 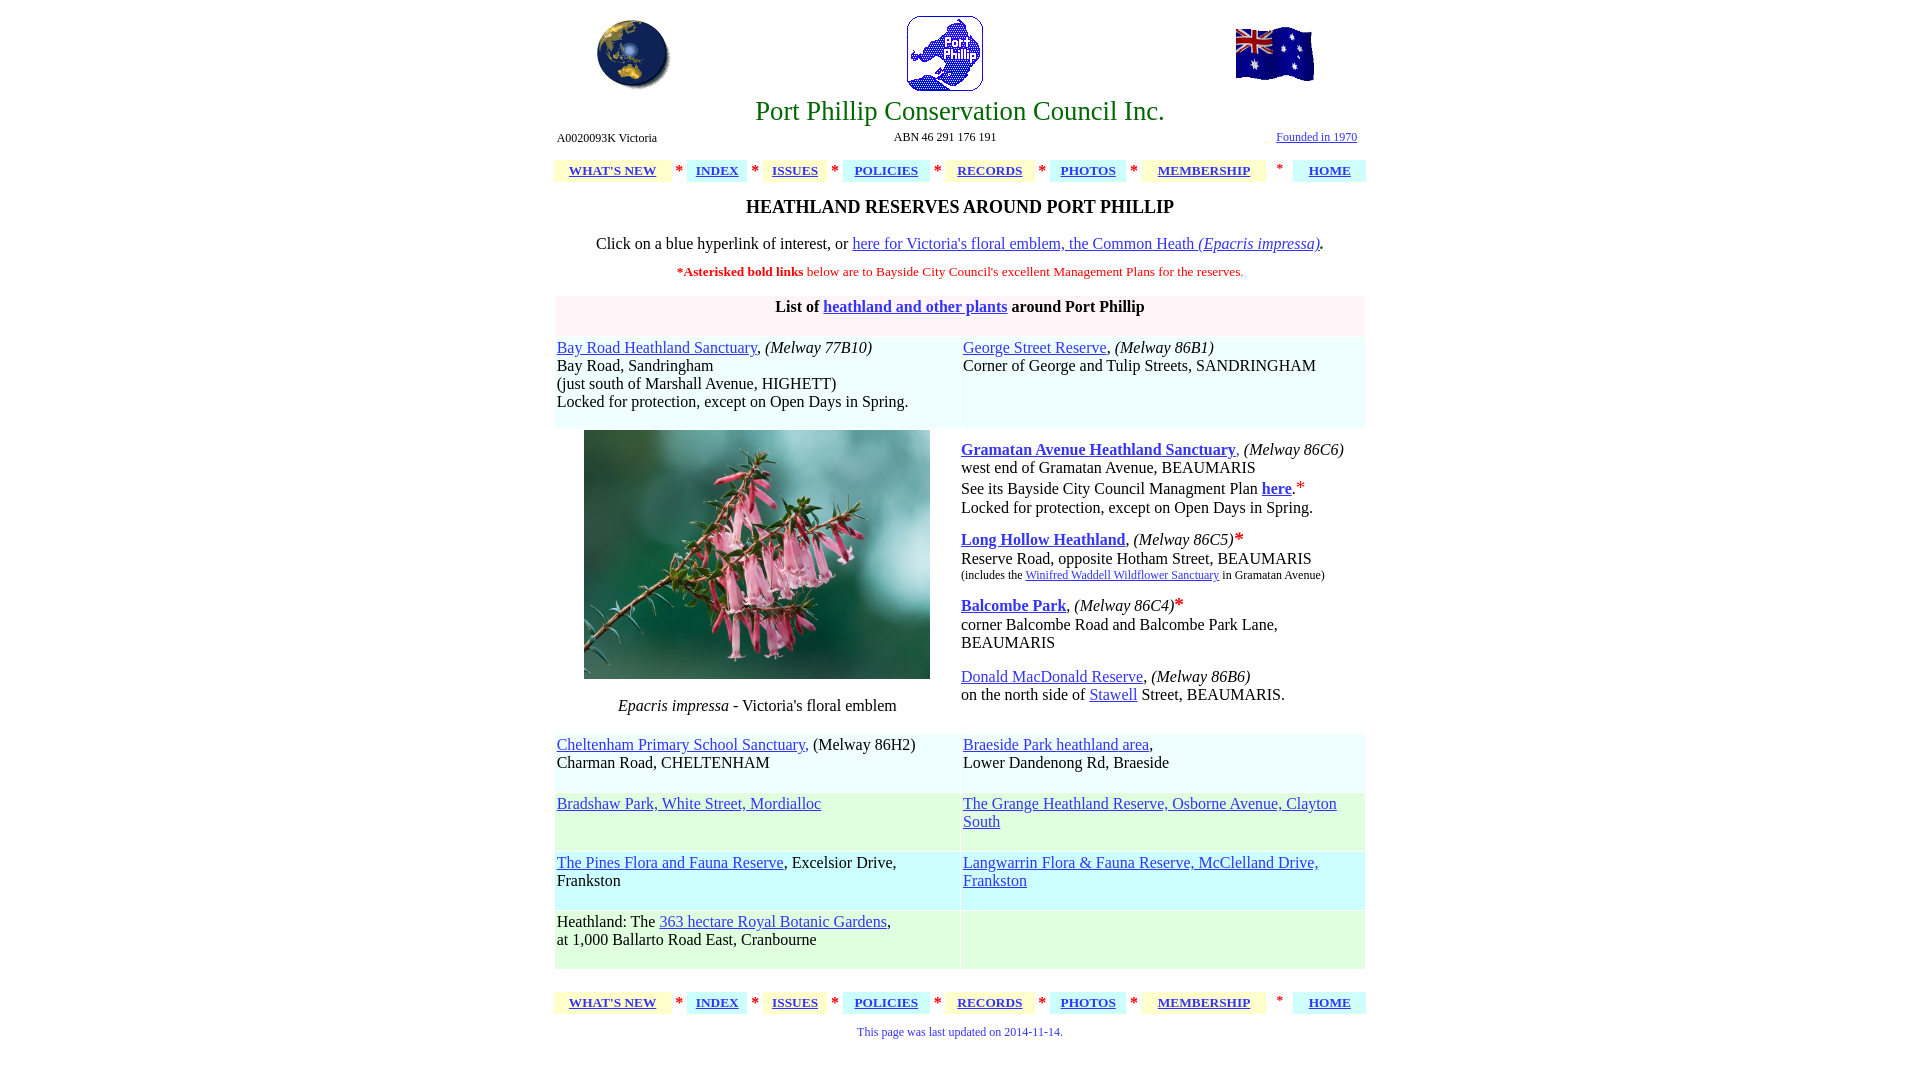 What do you see at coordinates (886, 170) in the screenshot?
I see `POLICIES` at bounding box center [886, 170].